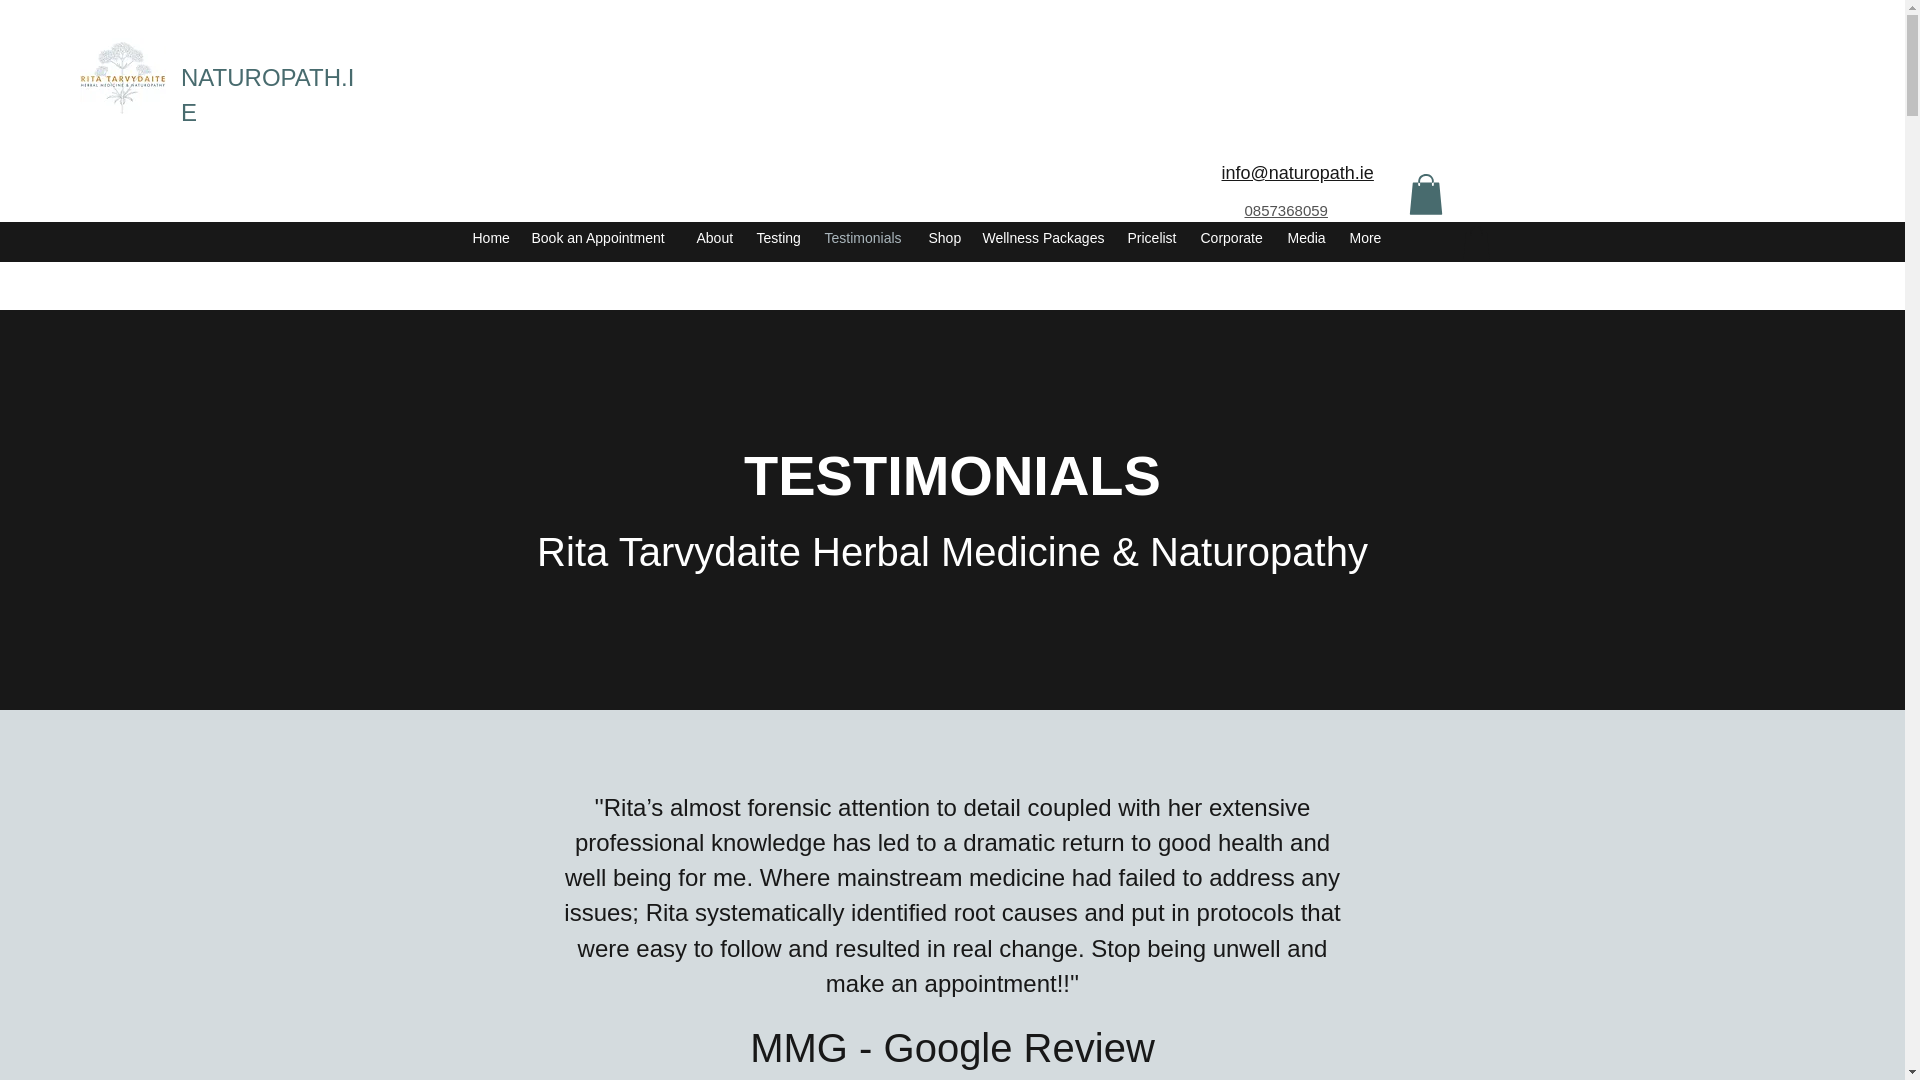 Image resolution: width=1920 pixels, height=1080 pixels. I want to click on Home, so click(491, 237).